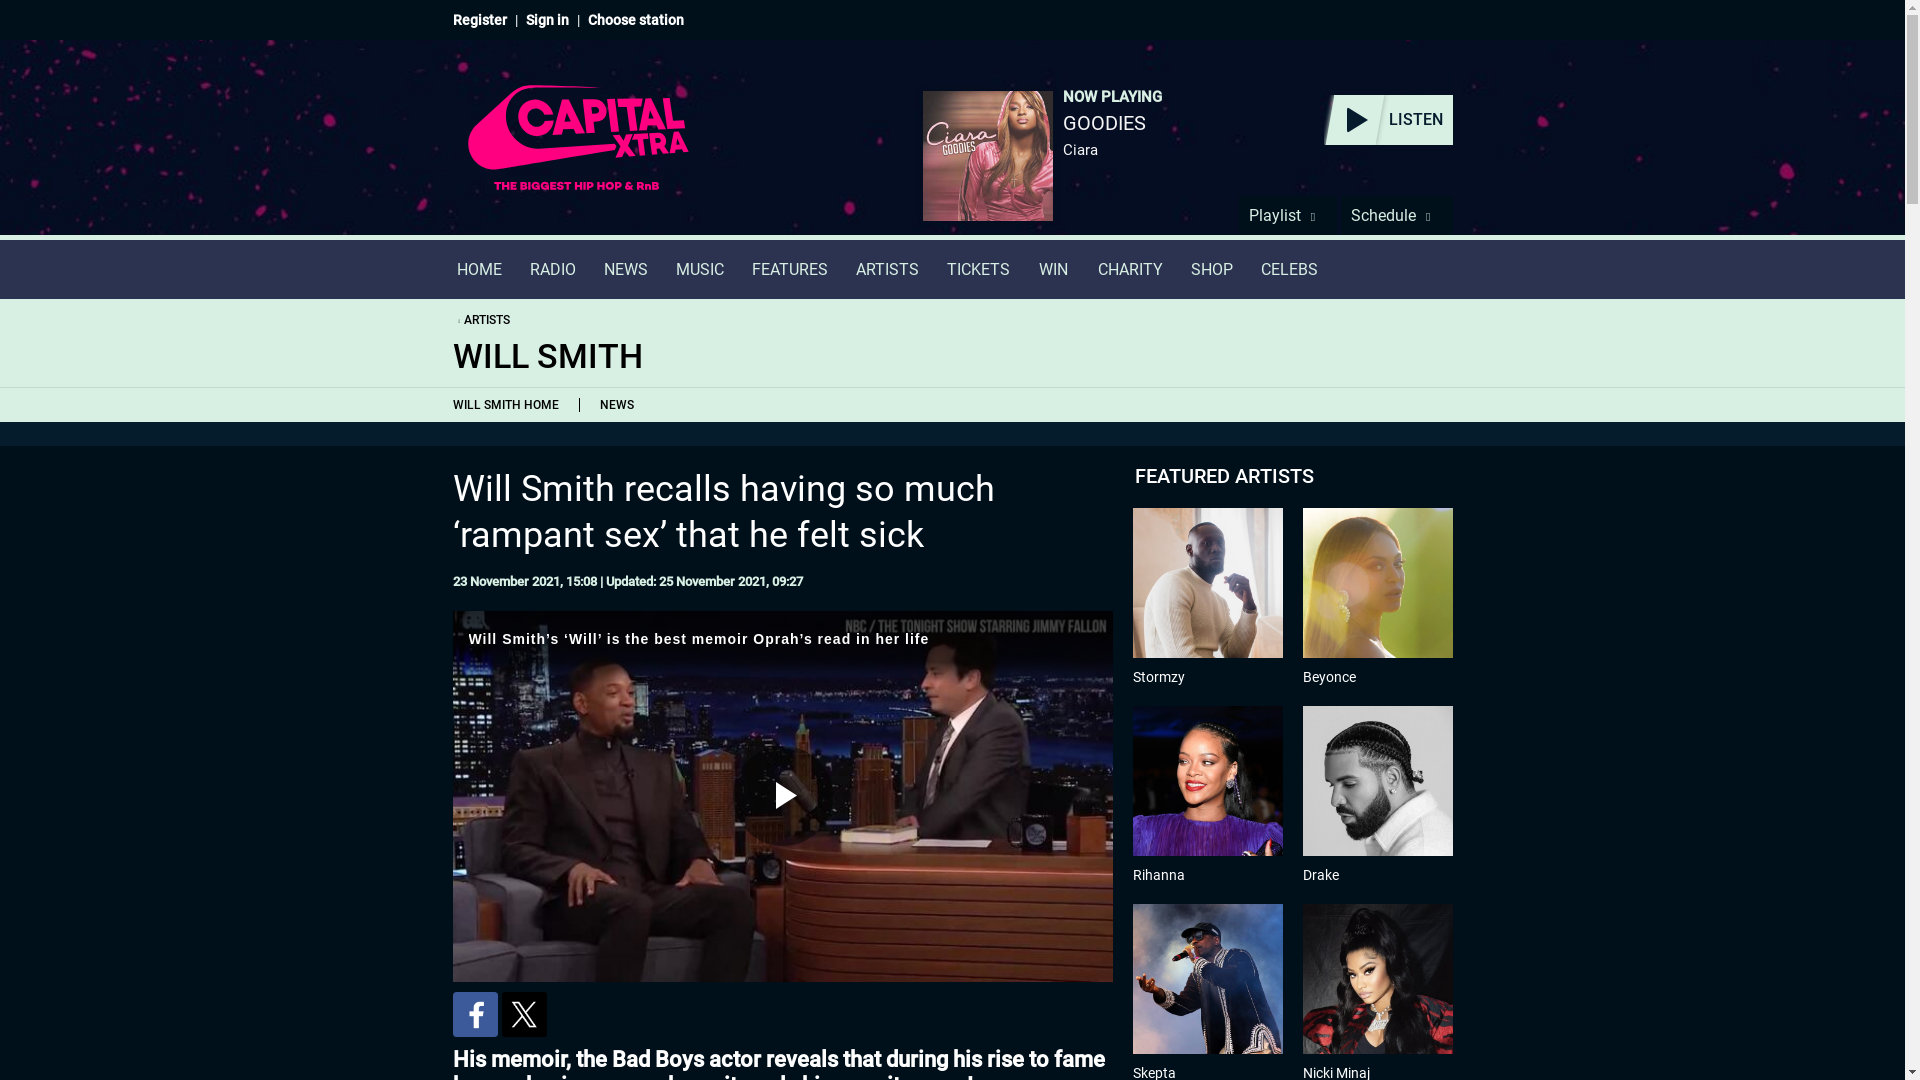 The width and height of the screenshot is (1920, 1080). Describe the element at coordinates (1396, 215) in the screenshot. I see `Schedule` at that location.